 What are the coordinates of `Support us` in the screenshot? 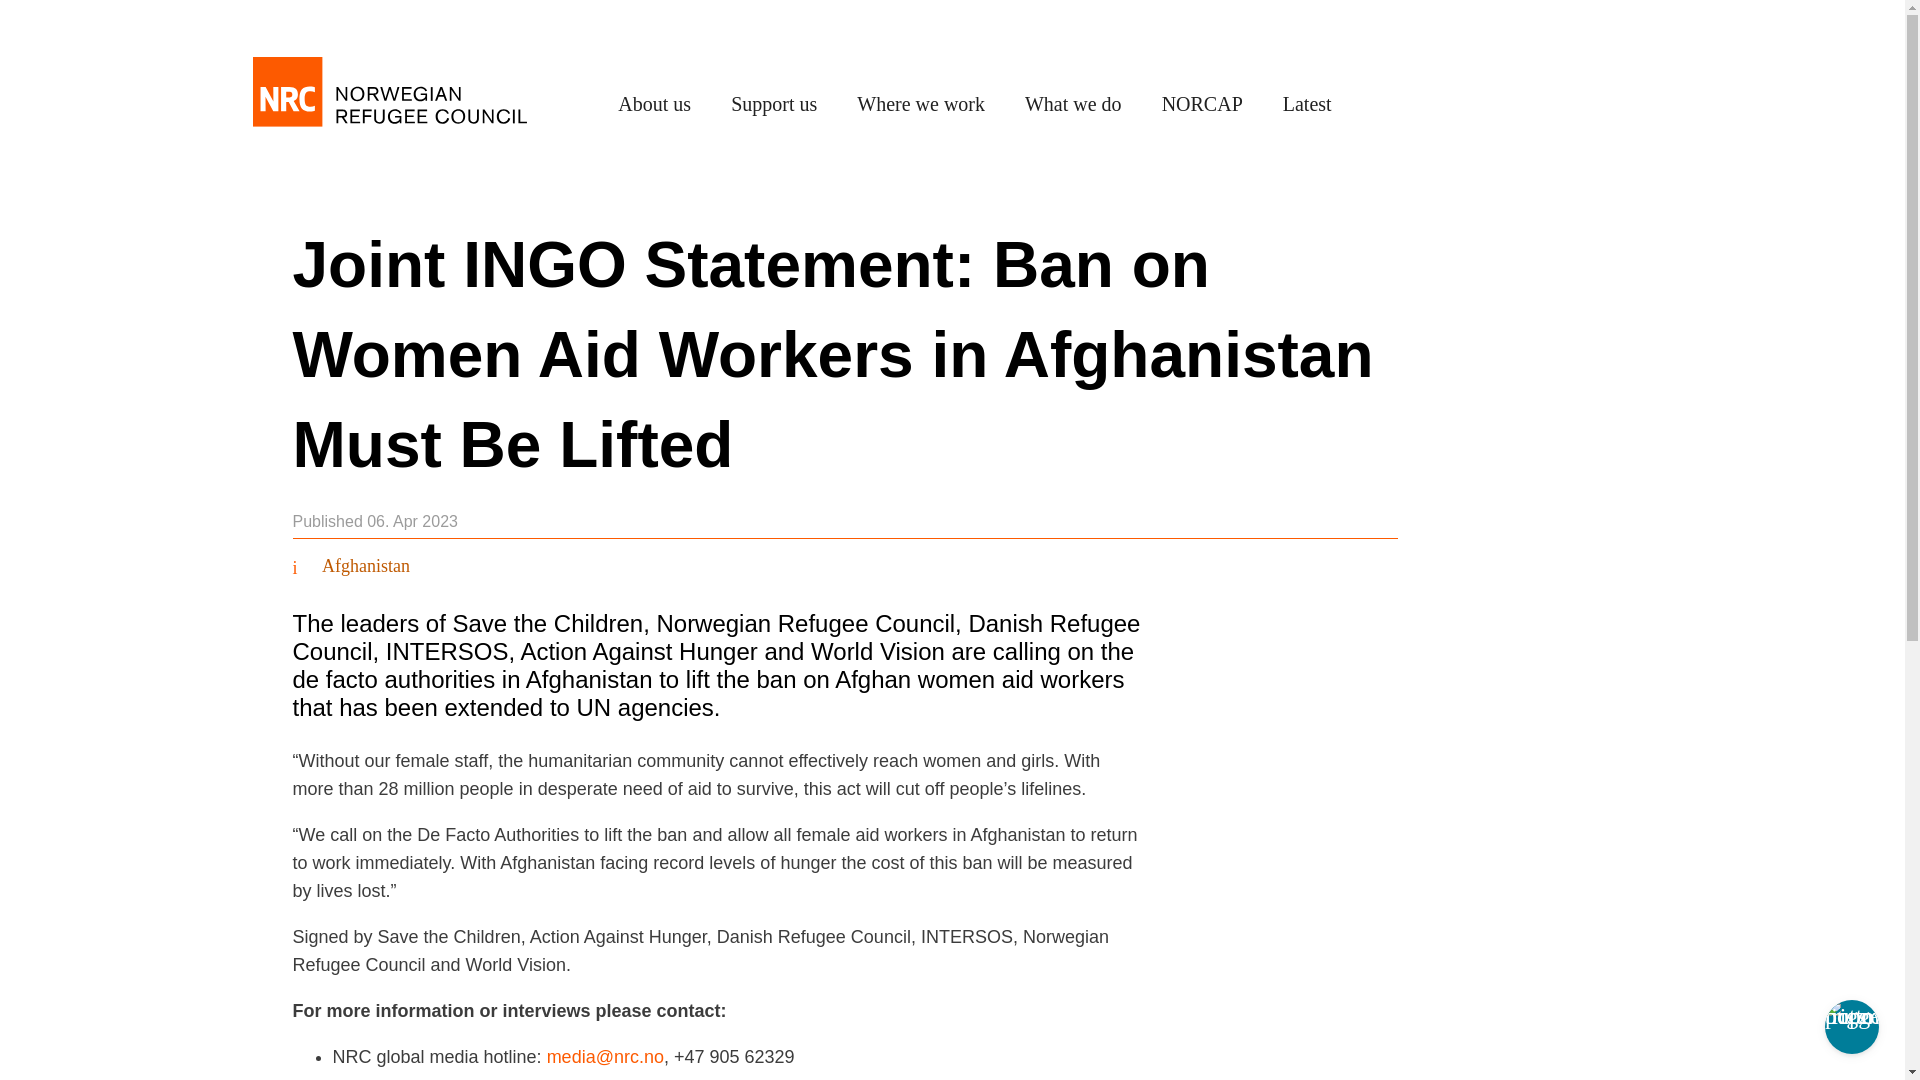 It's located at (774, 106).